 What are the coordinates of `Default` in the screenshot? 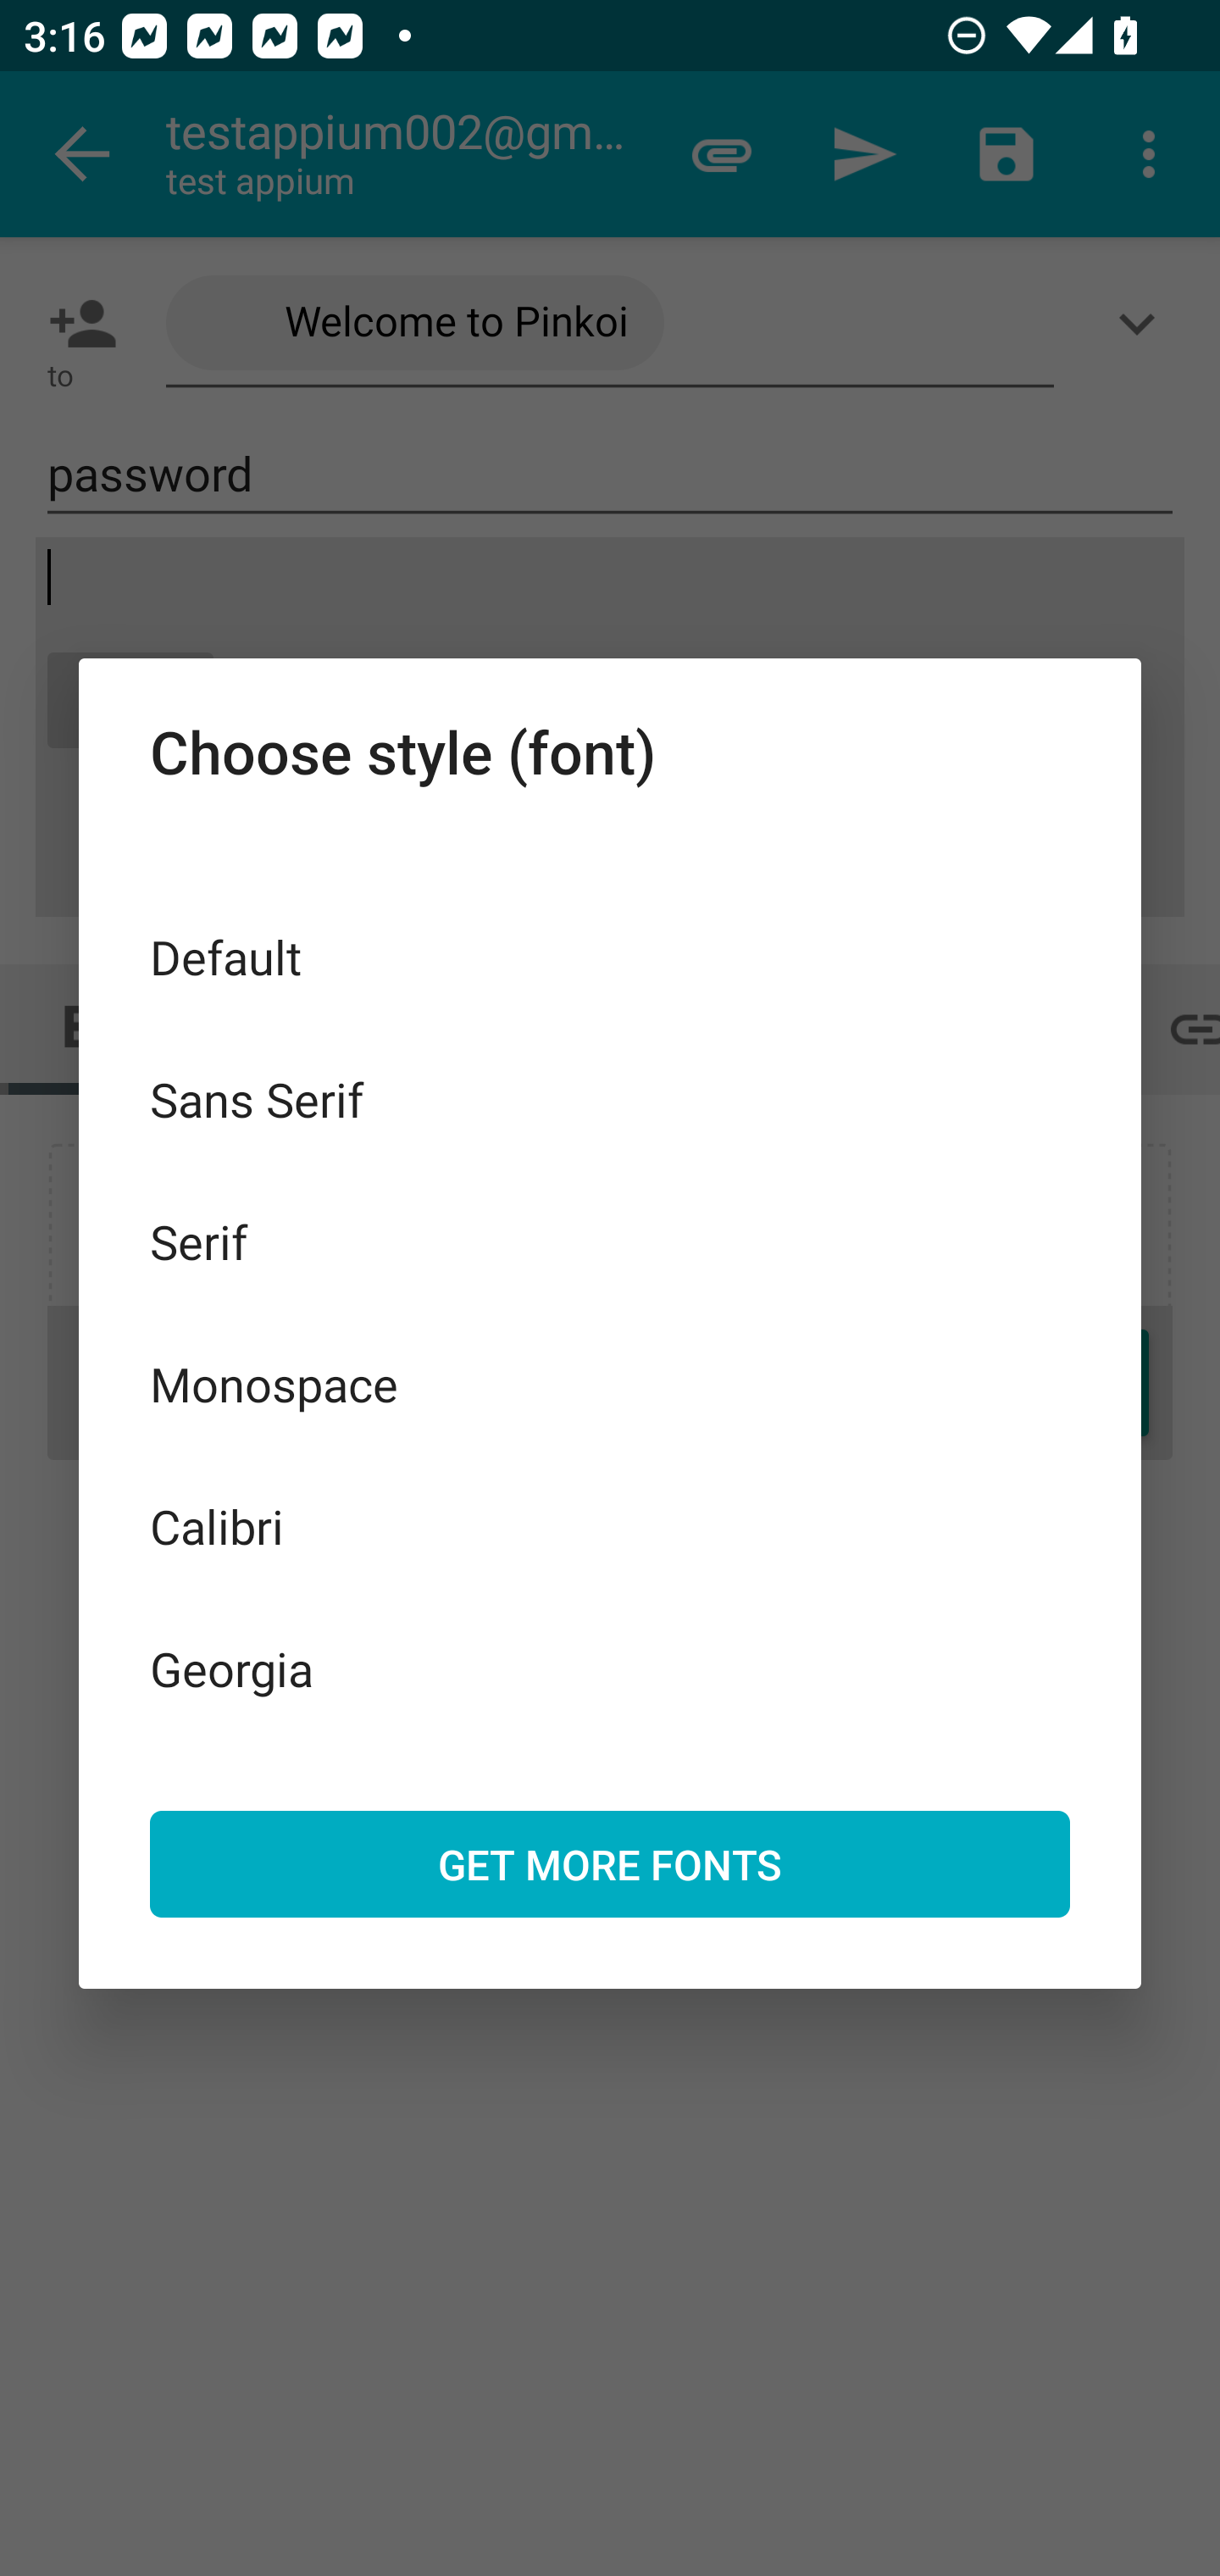 It's located at (610, 956).